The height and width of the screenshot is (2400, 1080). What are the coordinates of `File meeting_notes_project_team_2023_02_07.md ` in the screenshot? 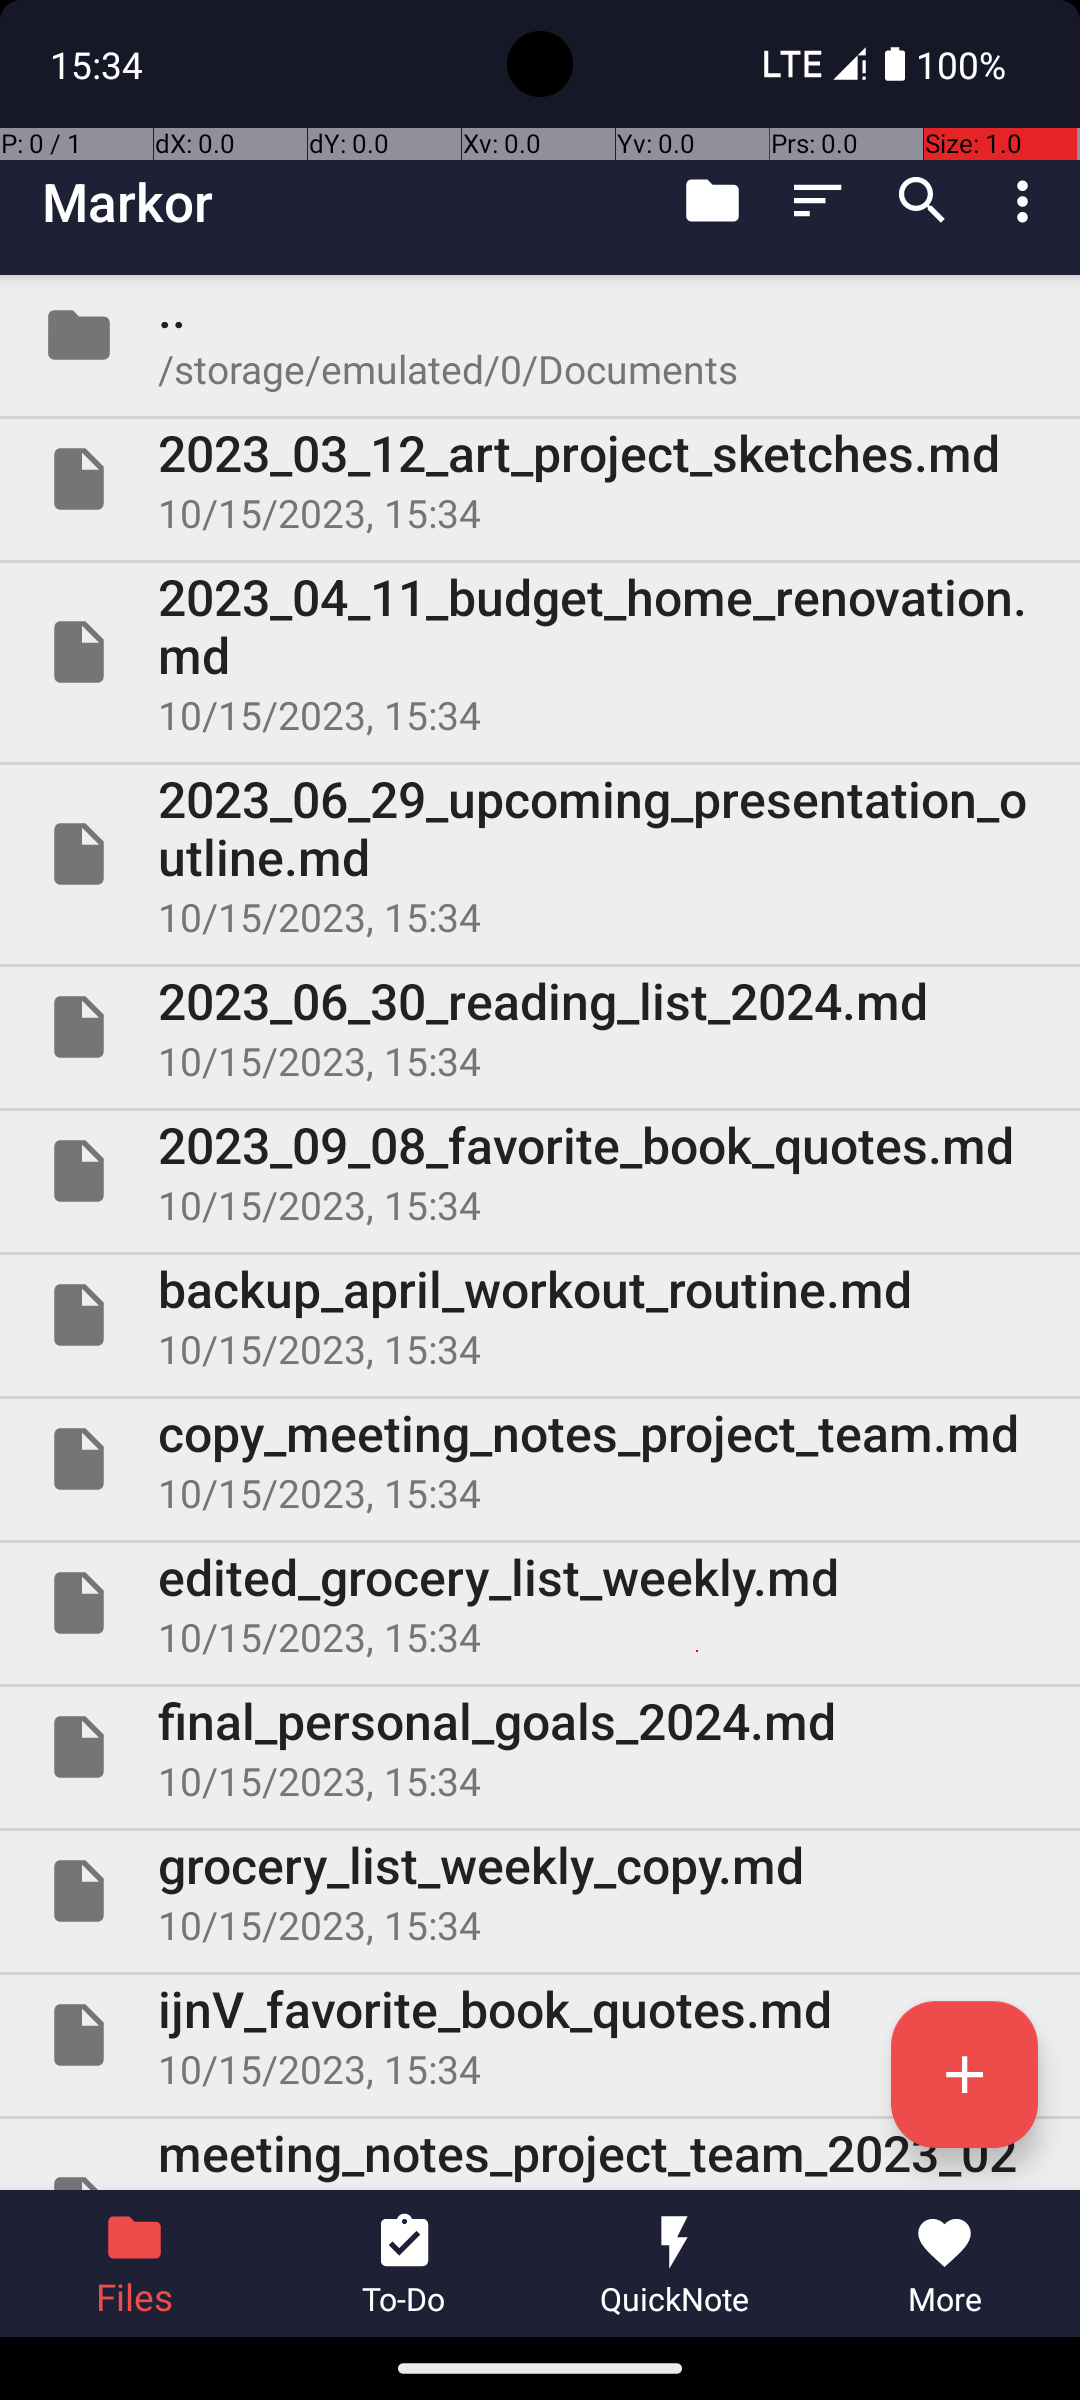 It's located at (540, 2154).